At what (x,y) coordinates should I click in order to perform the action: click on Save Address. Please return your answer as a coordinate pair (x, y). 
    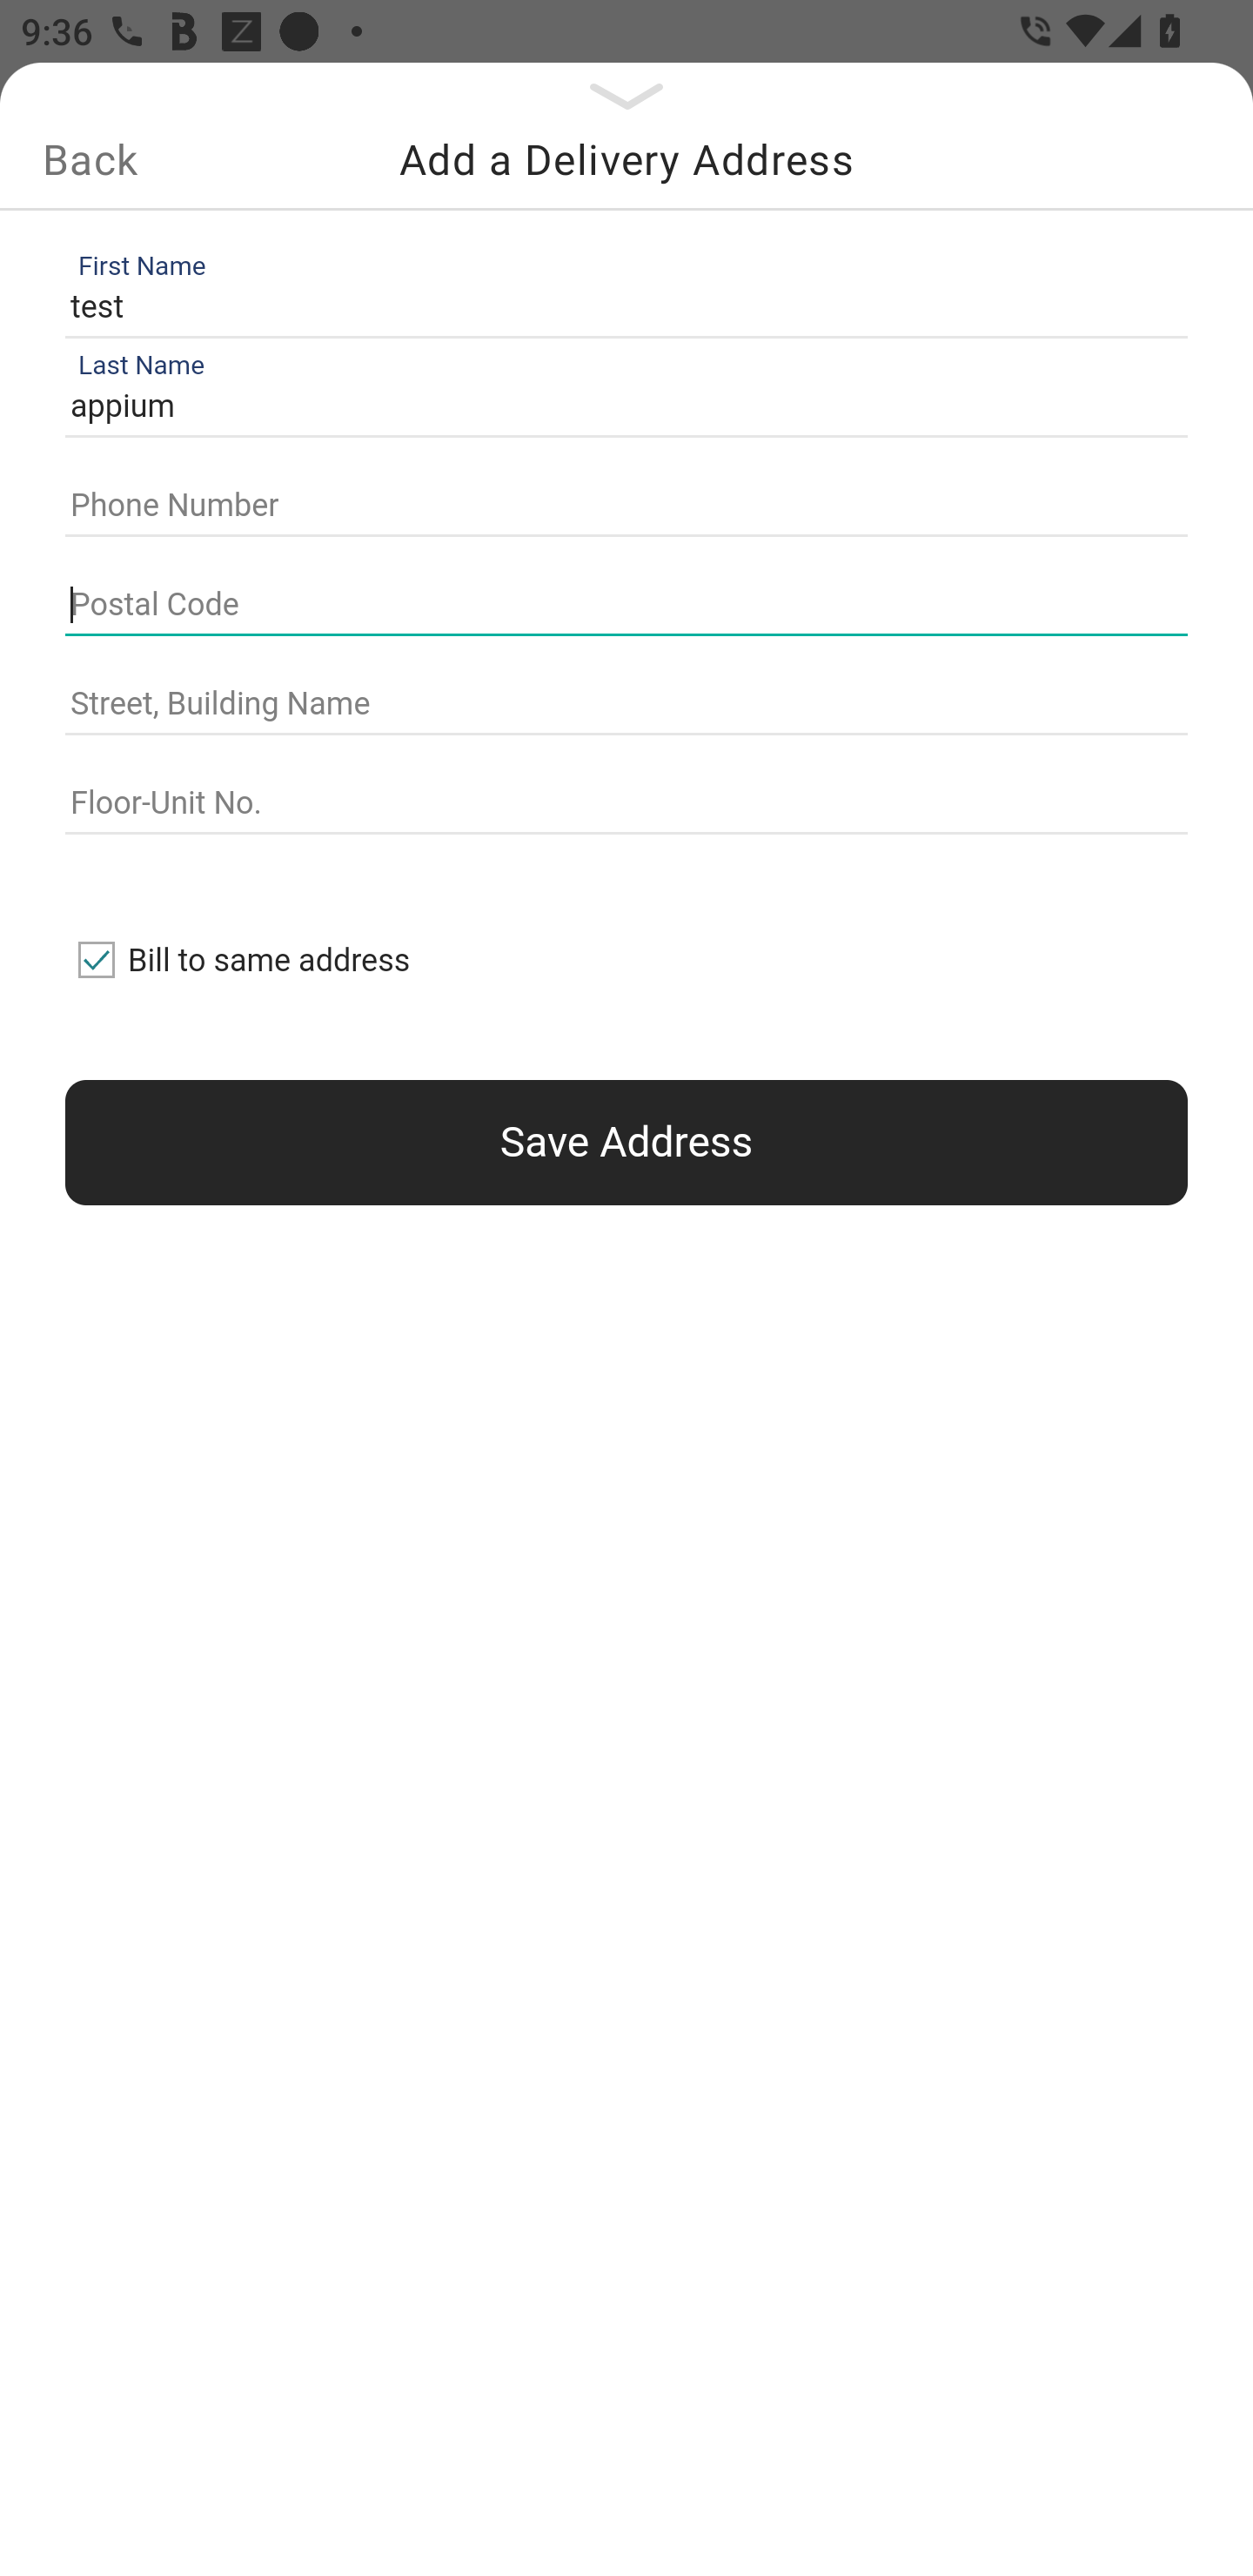
    Looking at the image, I should click on (626, 1142).